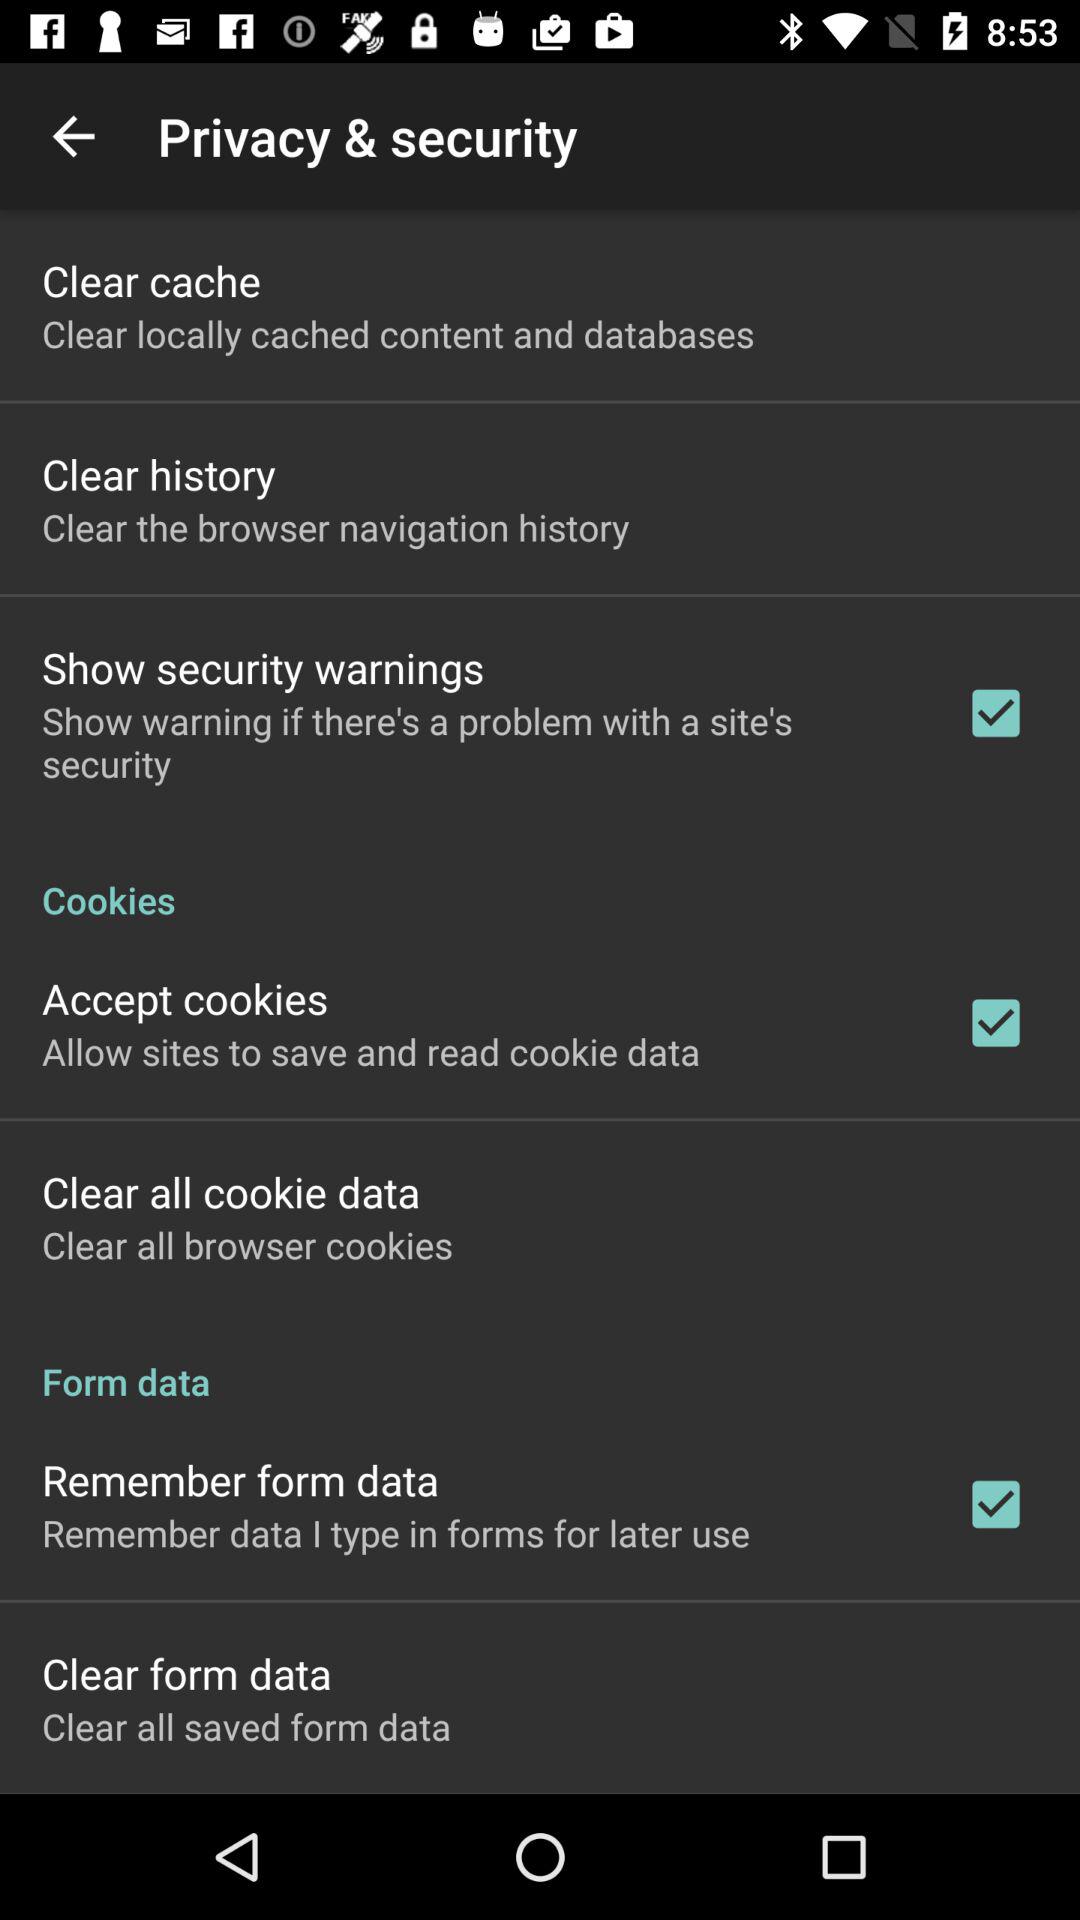  Describe the element at coordinates (73, 136) in the screenshot. I see `open icon to the left of the privacy & security app` at that location.